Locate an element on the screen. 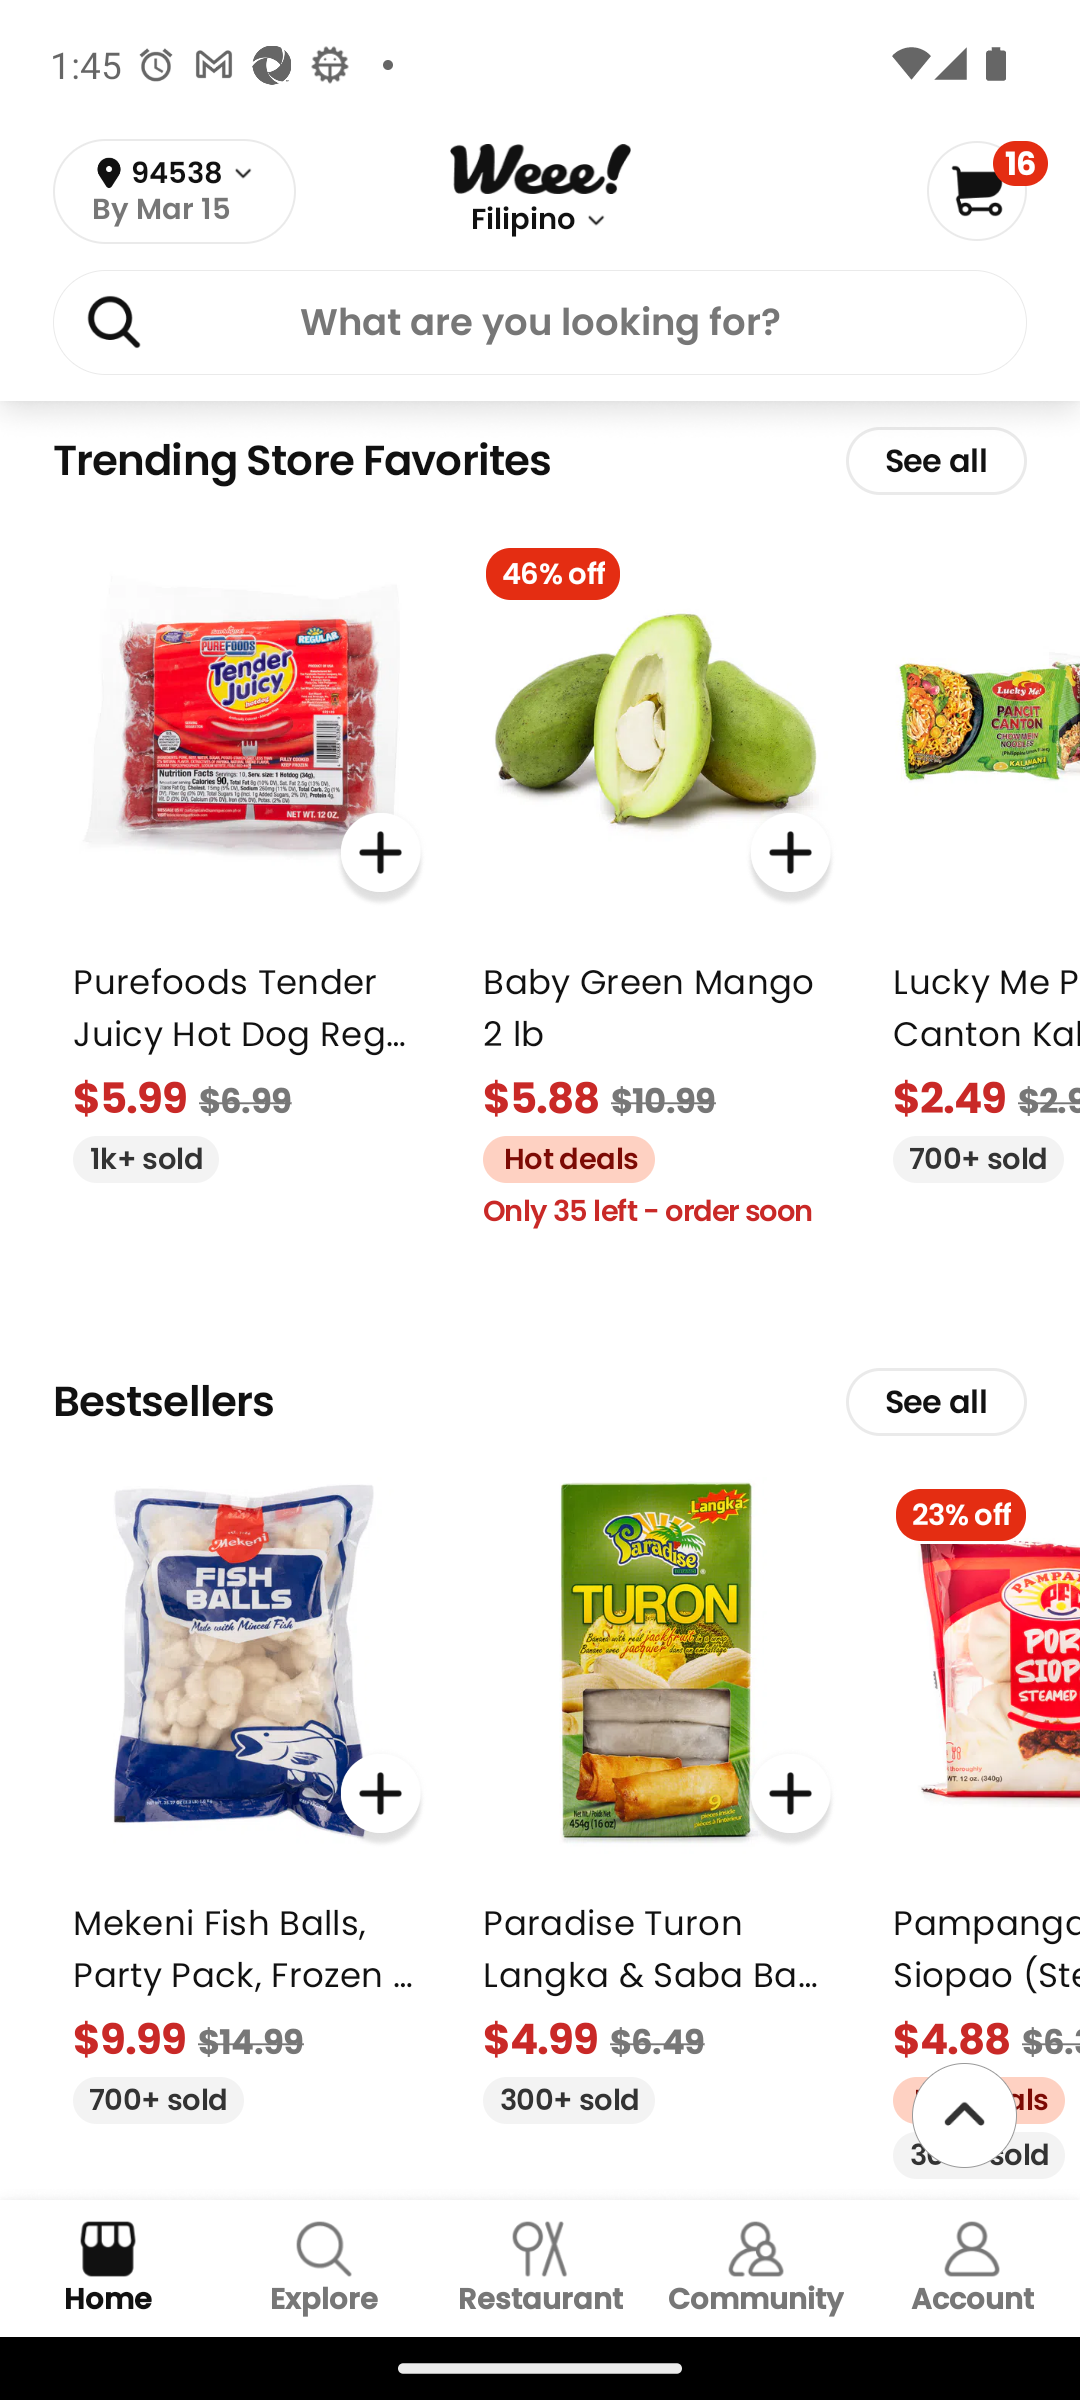  What are you looking for? is located at coordinates (540, 327).